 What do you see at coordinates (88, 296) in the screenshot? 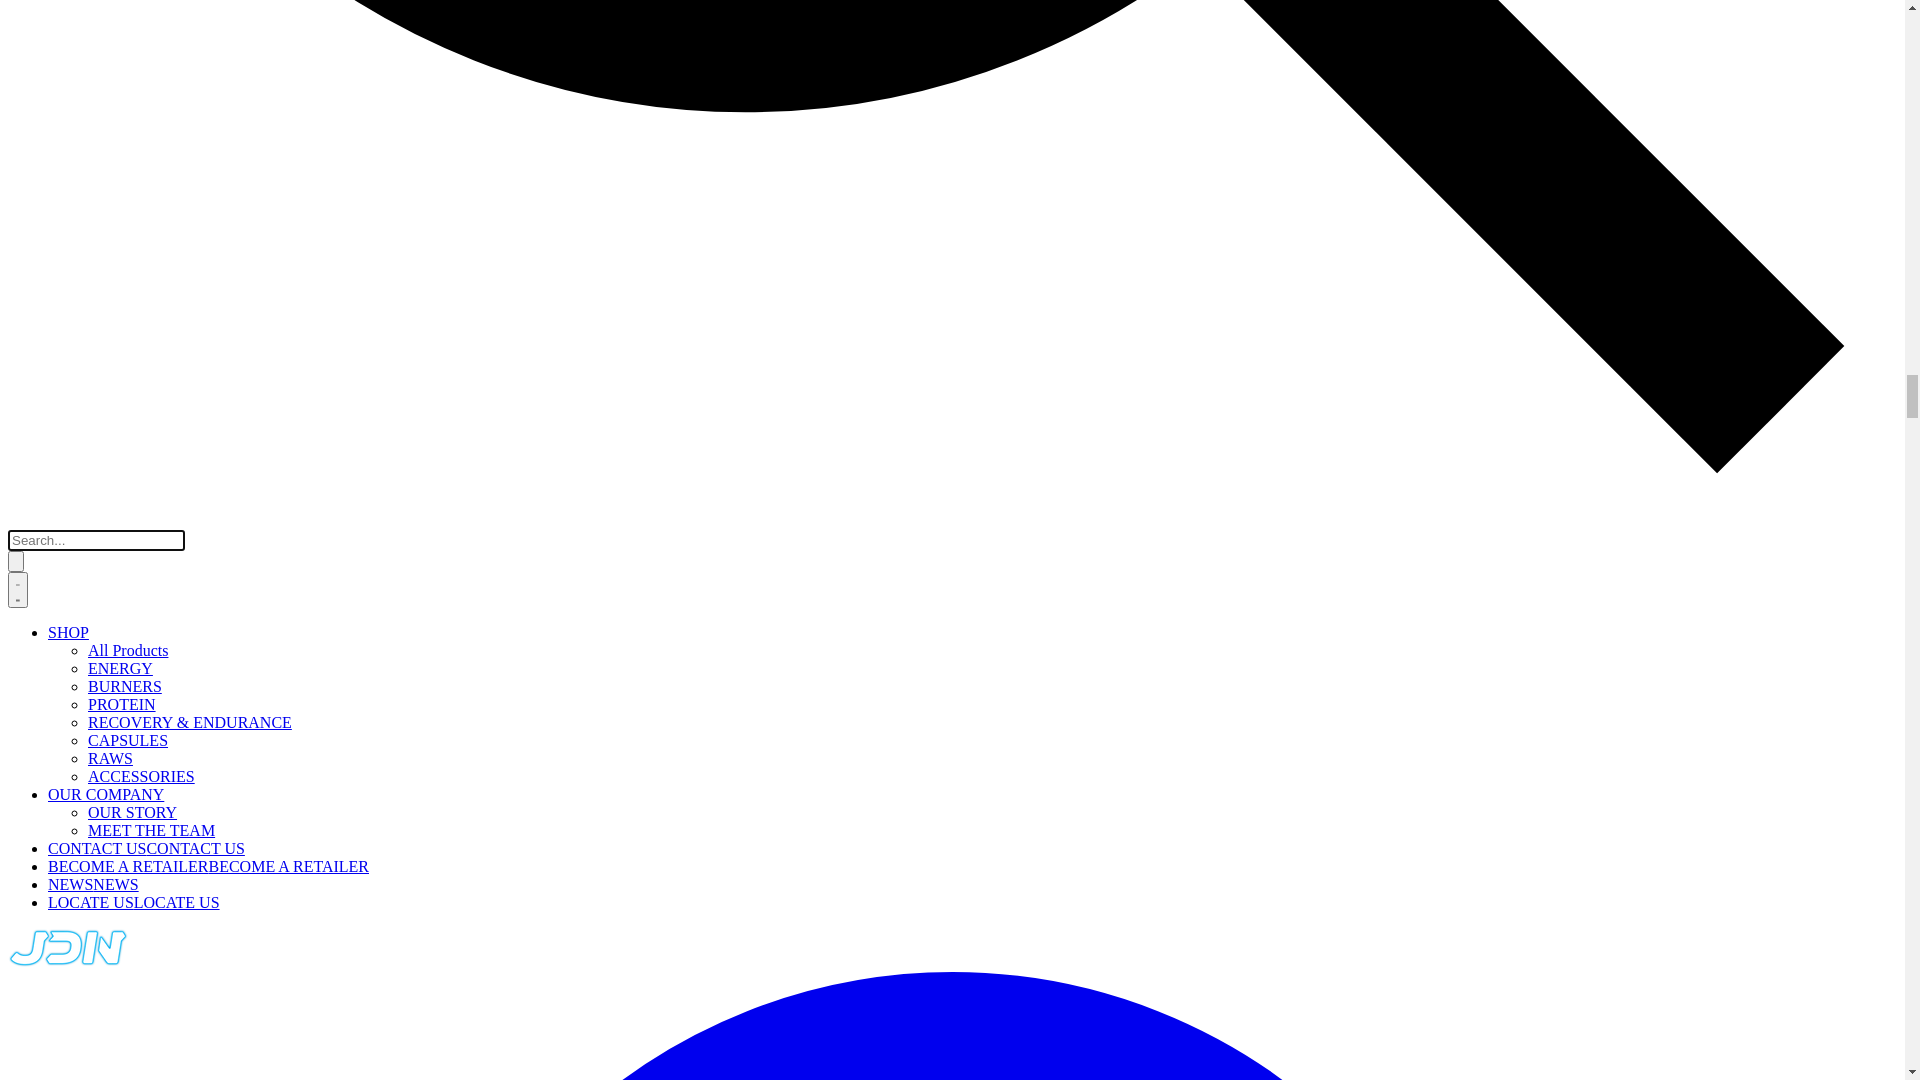
I see `BECOME A RETAILER` at bounding box center [88, 296].